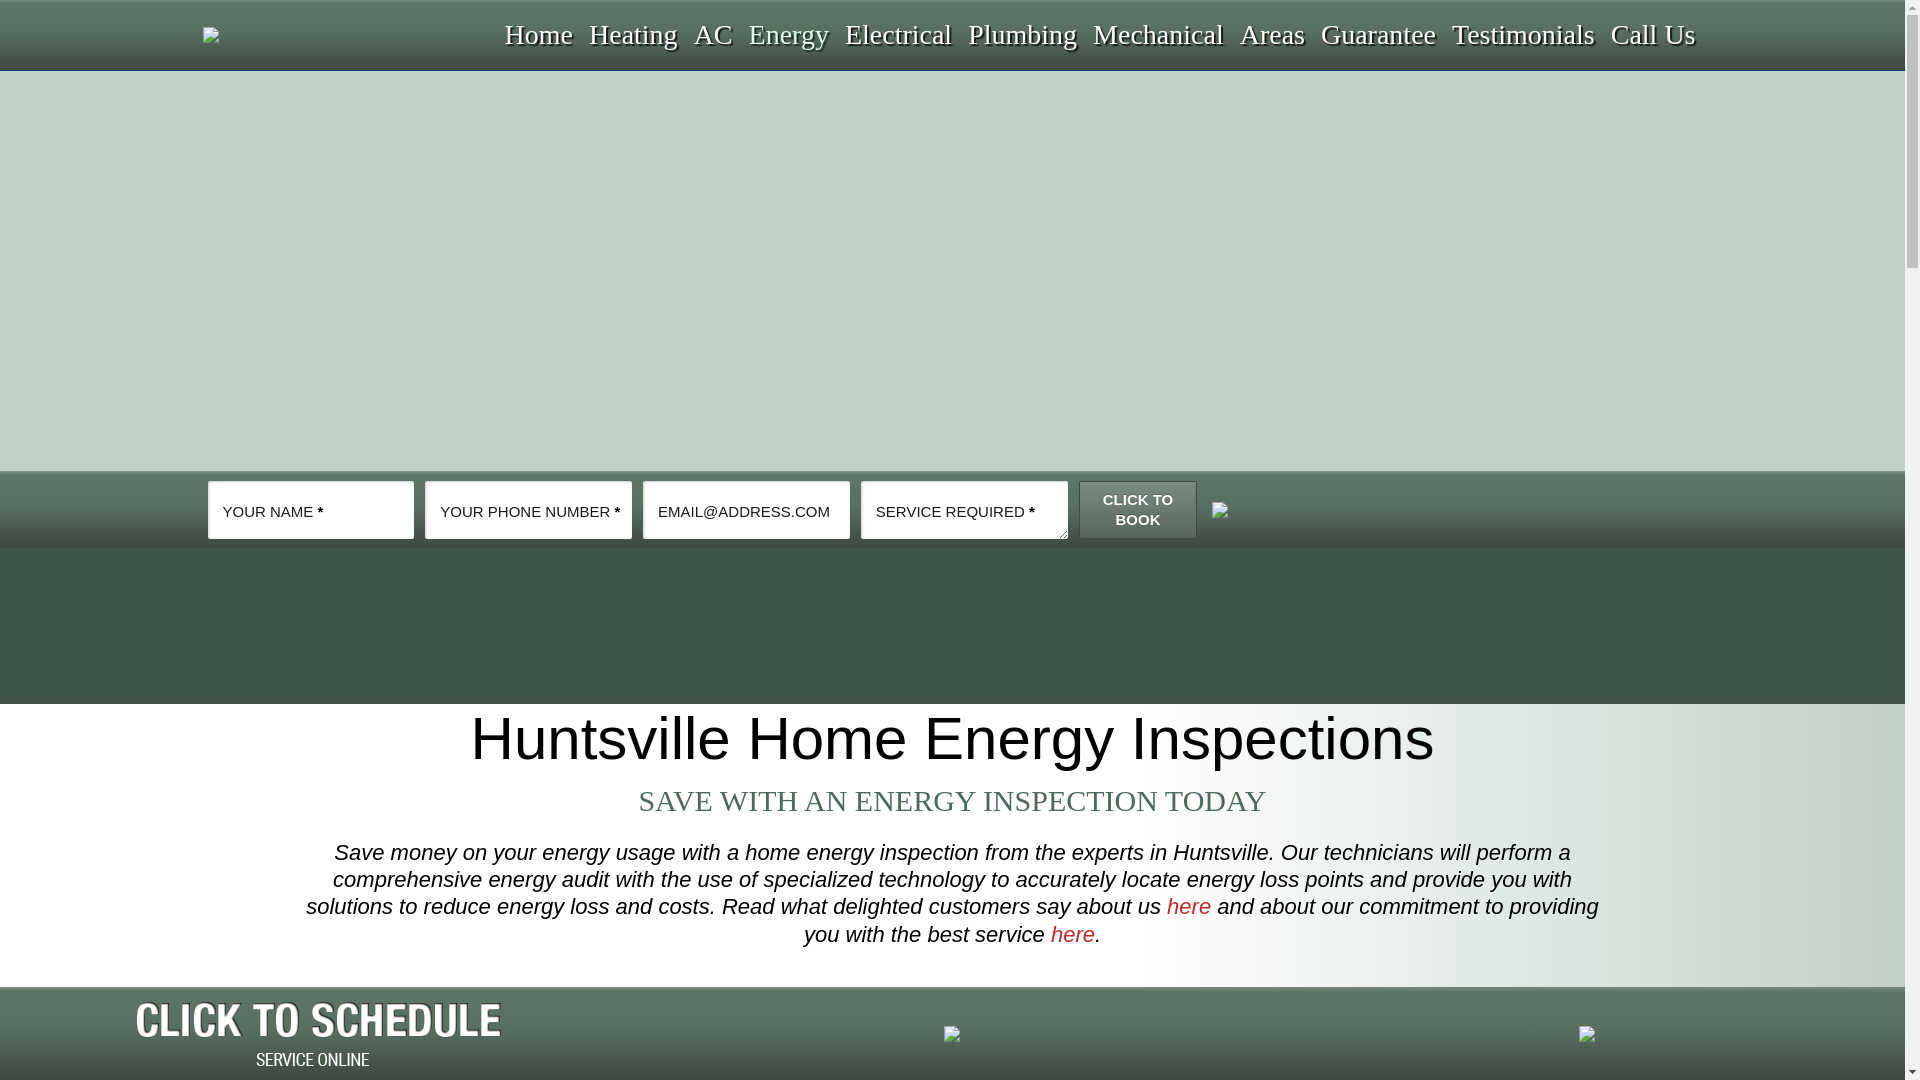  I want to click on AC, so click(712, 34).